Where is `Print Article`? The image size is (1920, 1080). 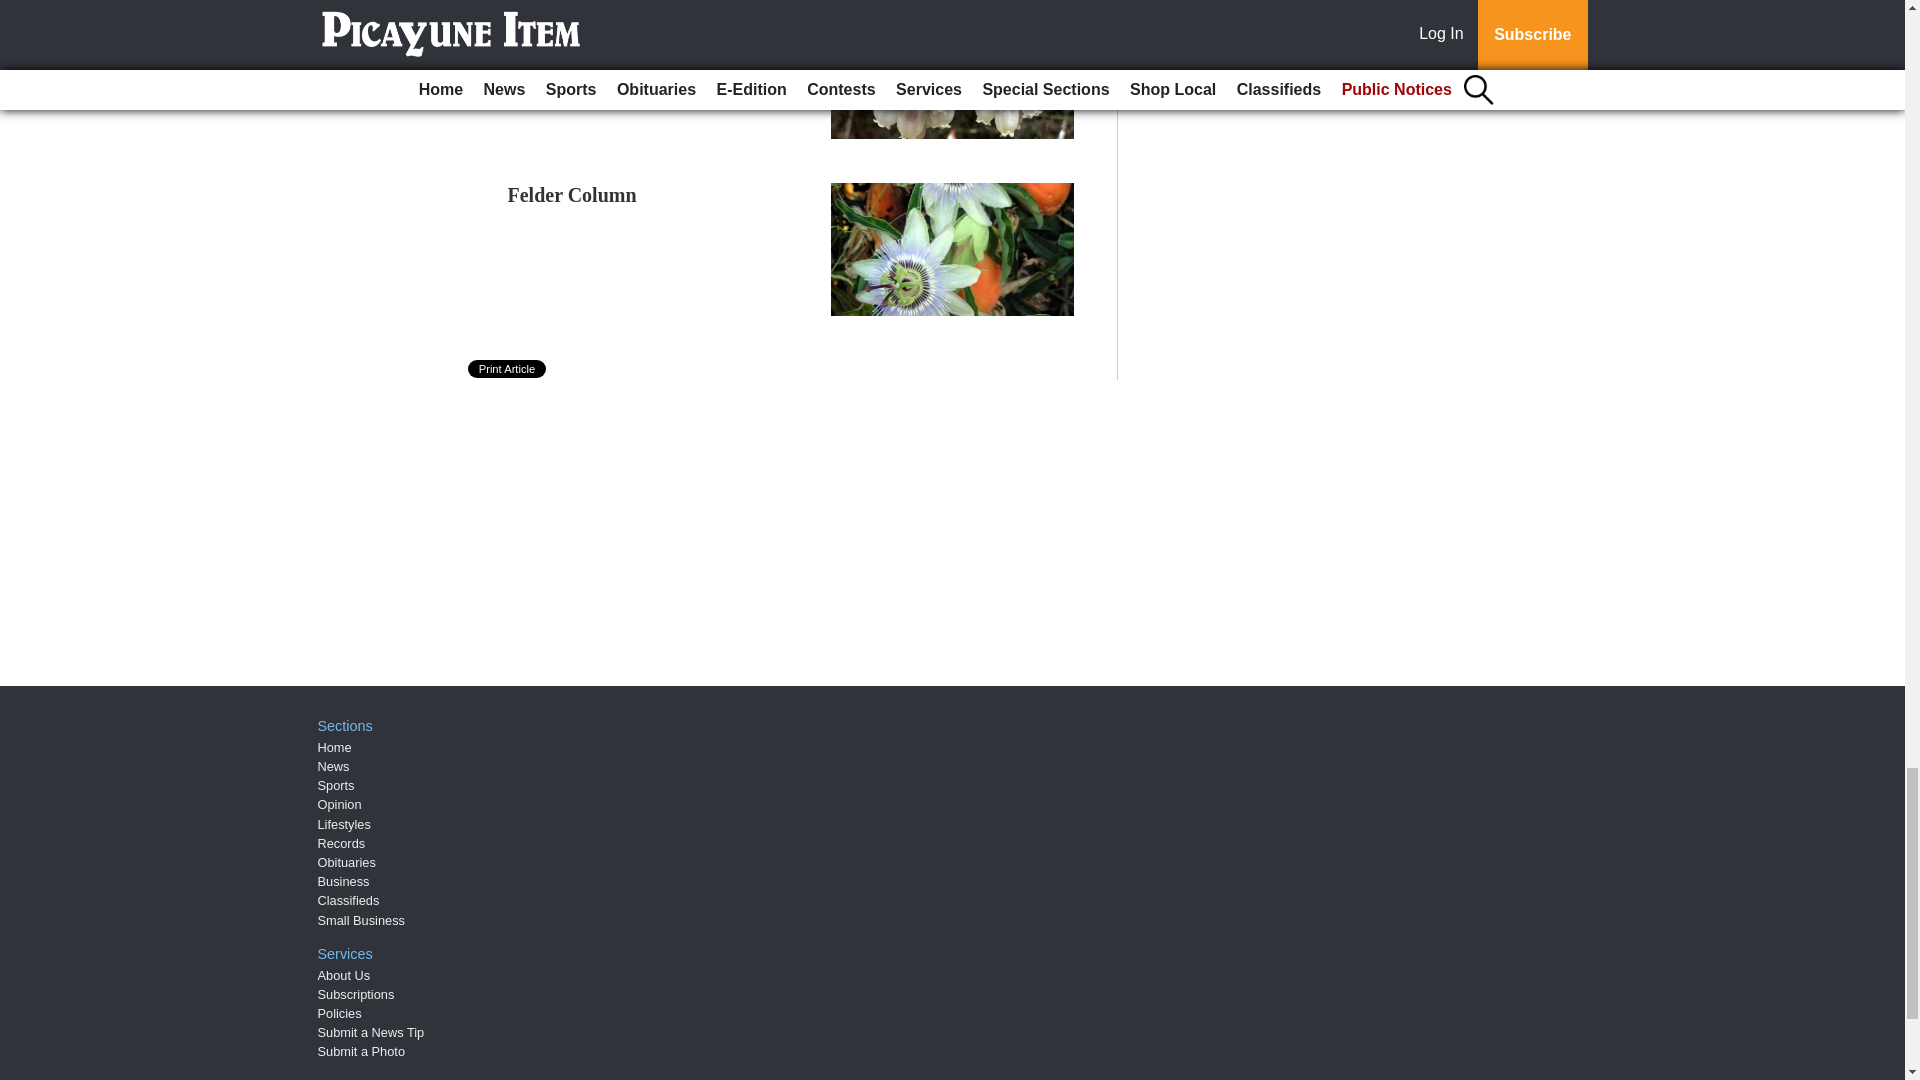 Print Article is located at coordinates (508, 368).